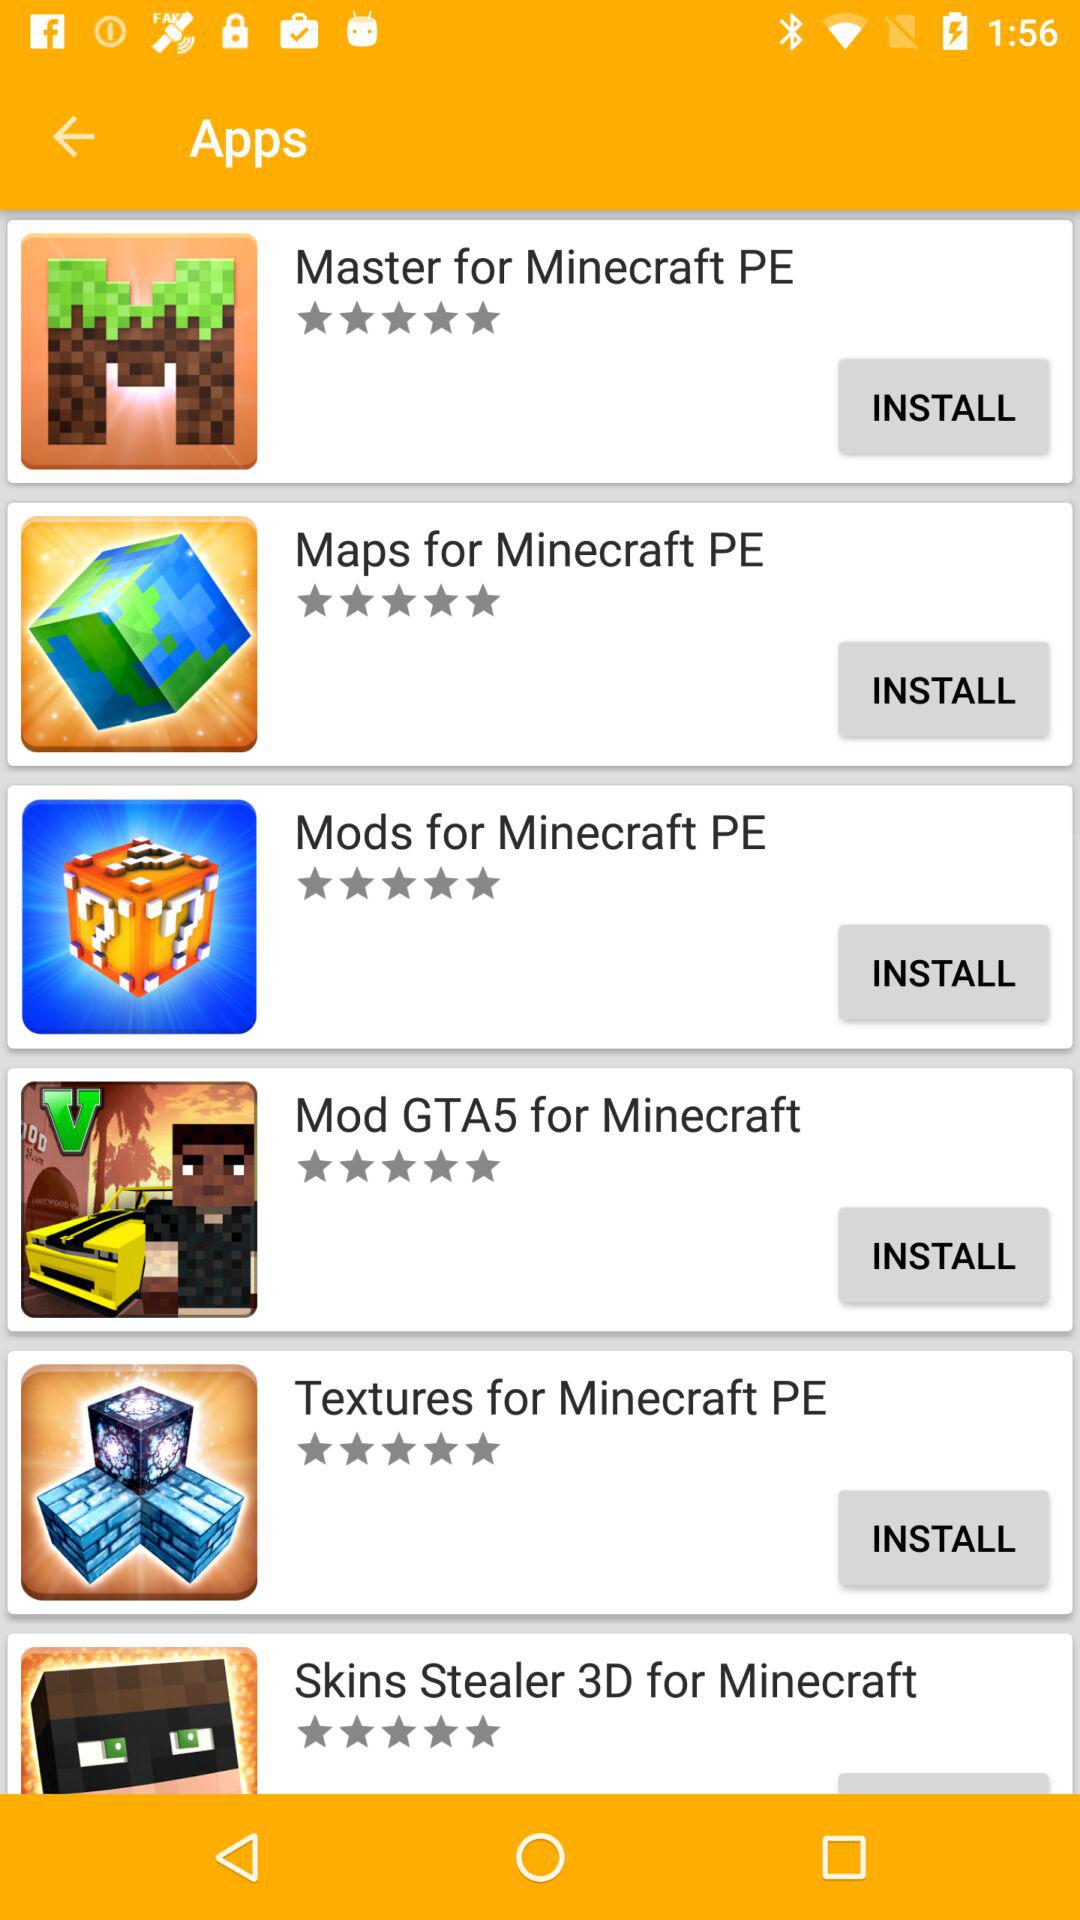  I want to click on launch icon next to apps app, so click(73, 136).